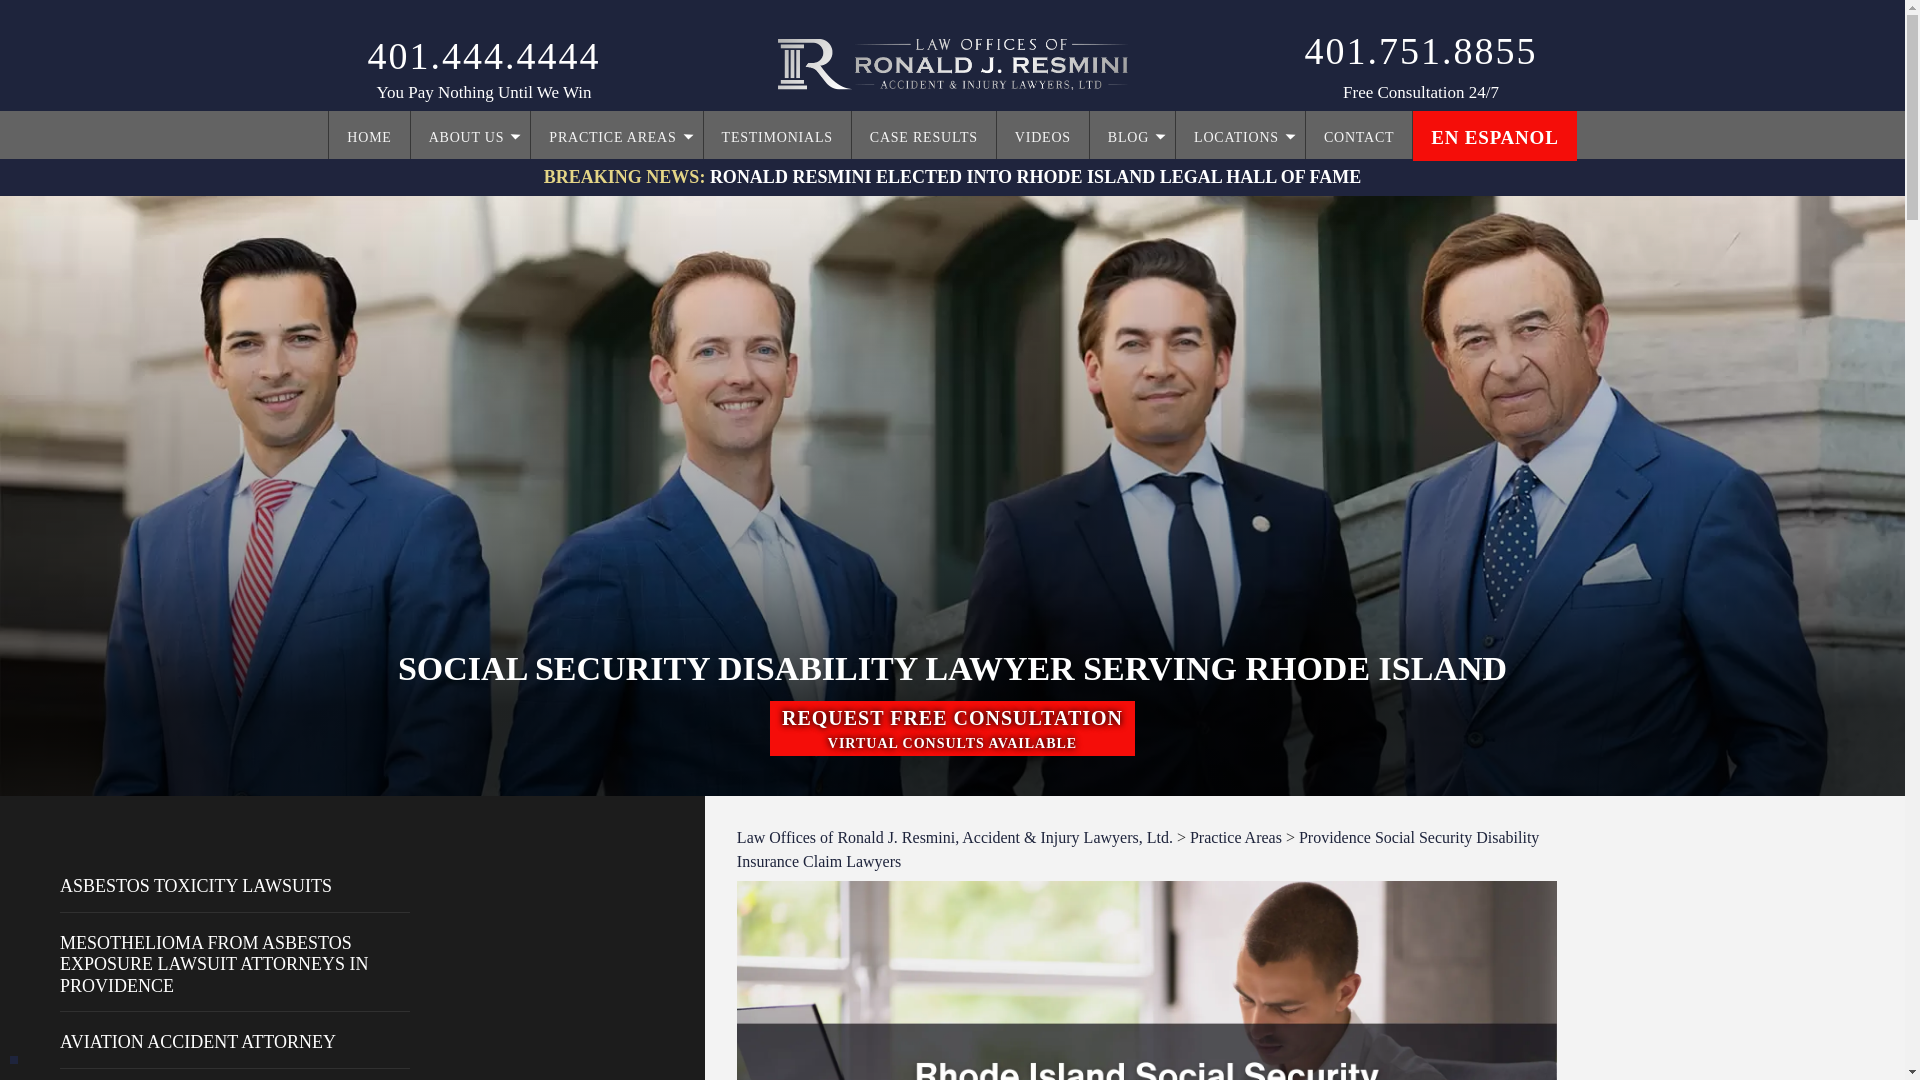  What do you see at coordinates (1420, 51) in the screenshot?
I see `401.751.8855` at bounding box center [1420, 51].